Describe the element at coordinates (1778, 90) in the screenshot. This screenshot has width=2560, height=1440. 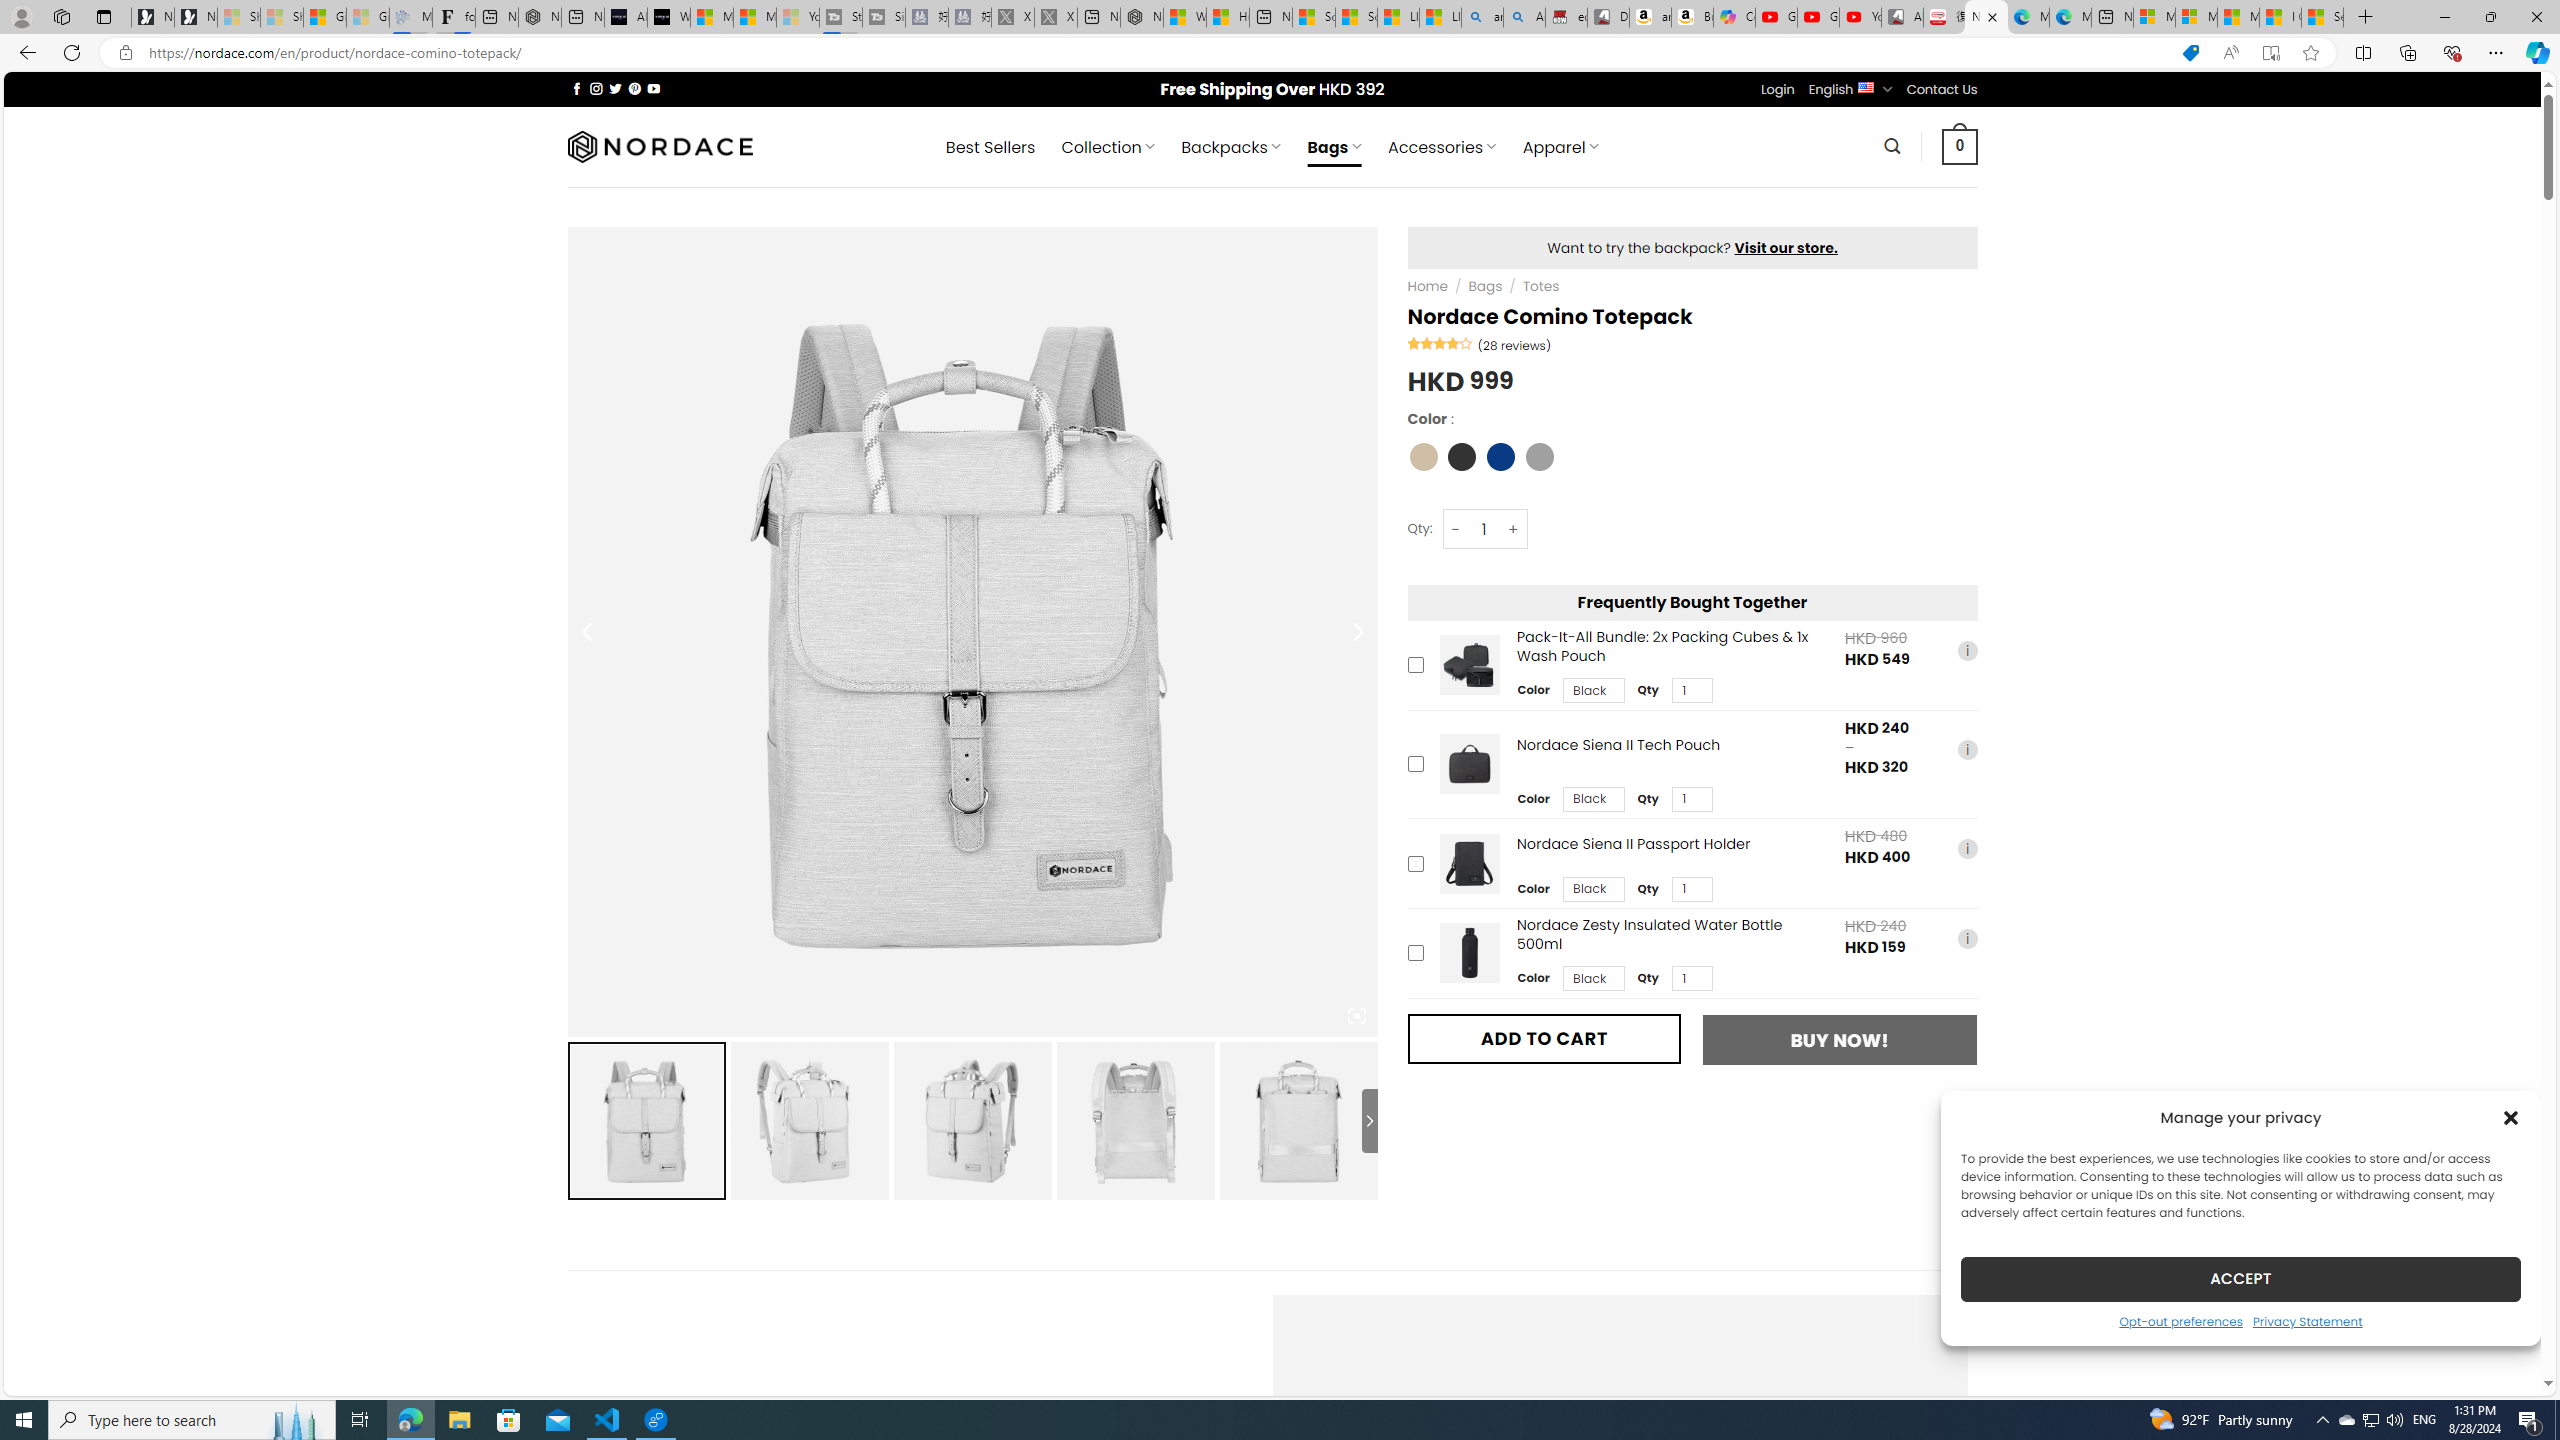
I see `Login` at that location.